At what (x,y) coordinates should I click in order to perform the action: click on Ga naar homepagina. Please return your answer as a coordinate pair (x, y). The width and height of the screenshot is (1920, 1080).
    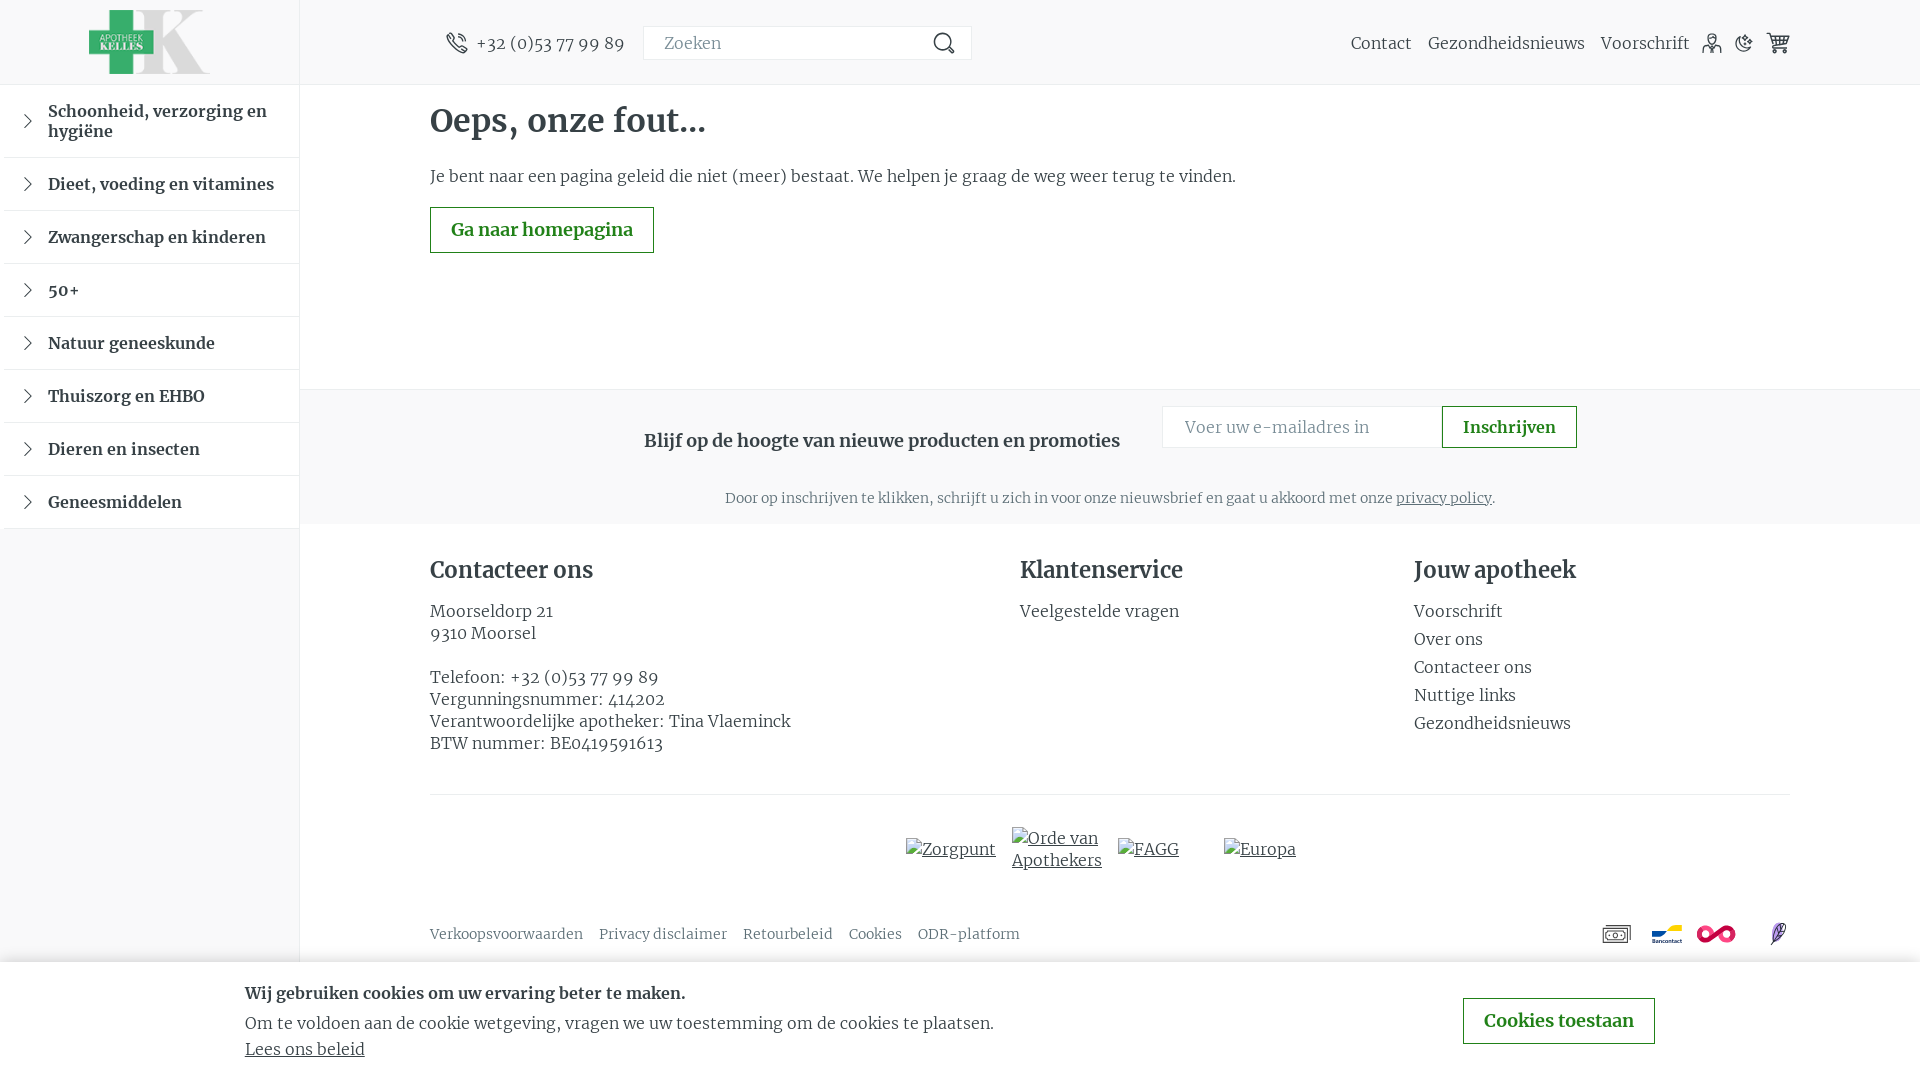
    Looking at the image, I should click on (542, 230).